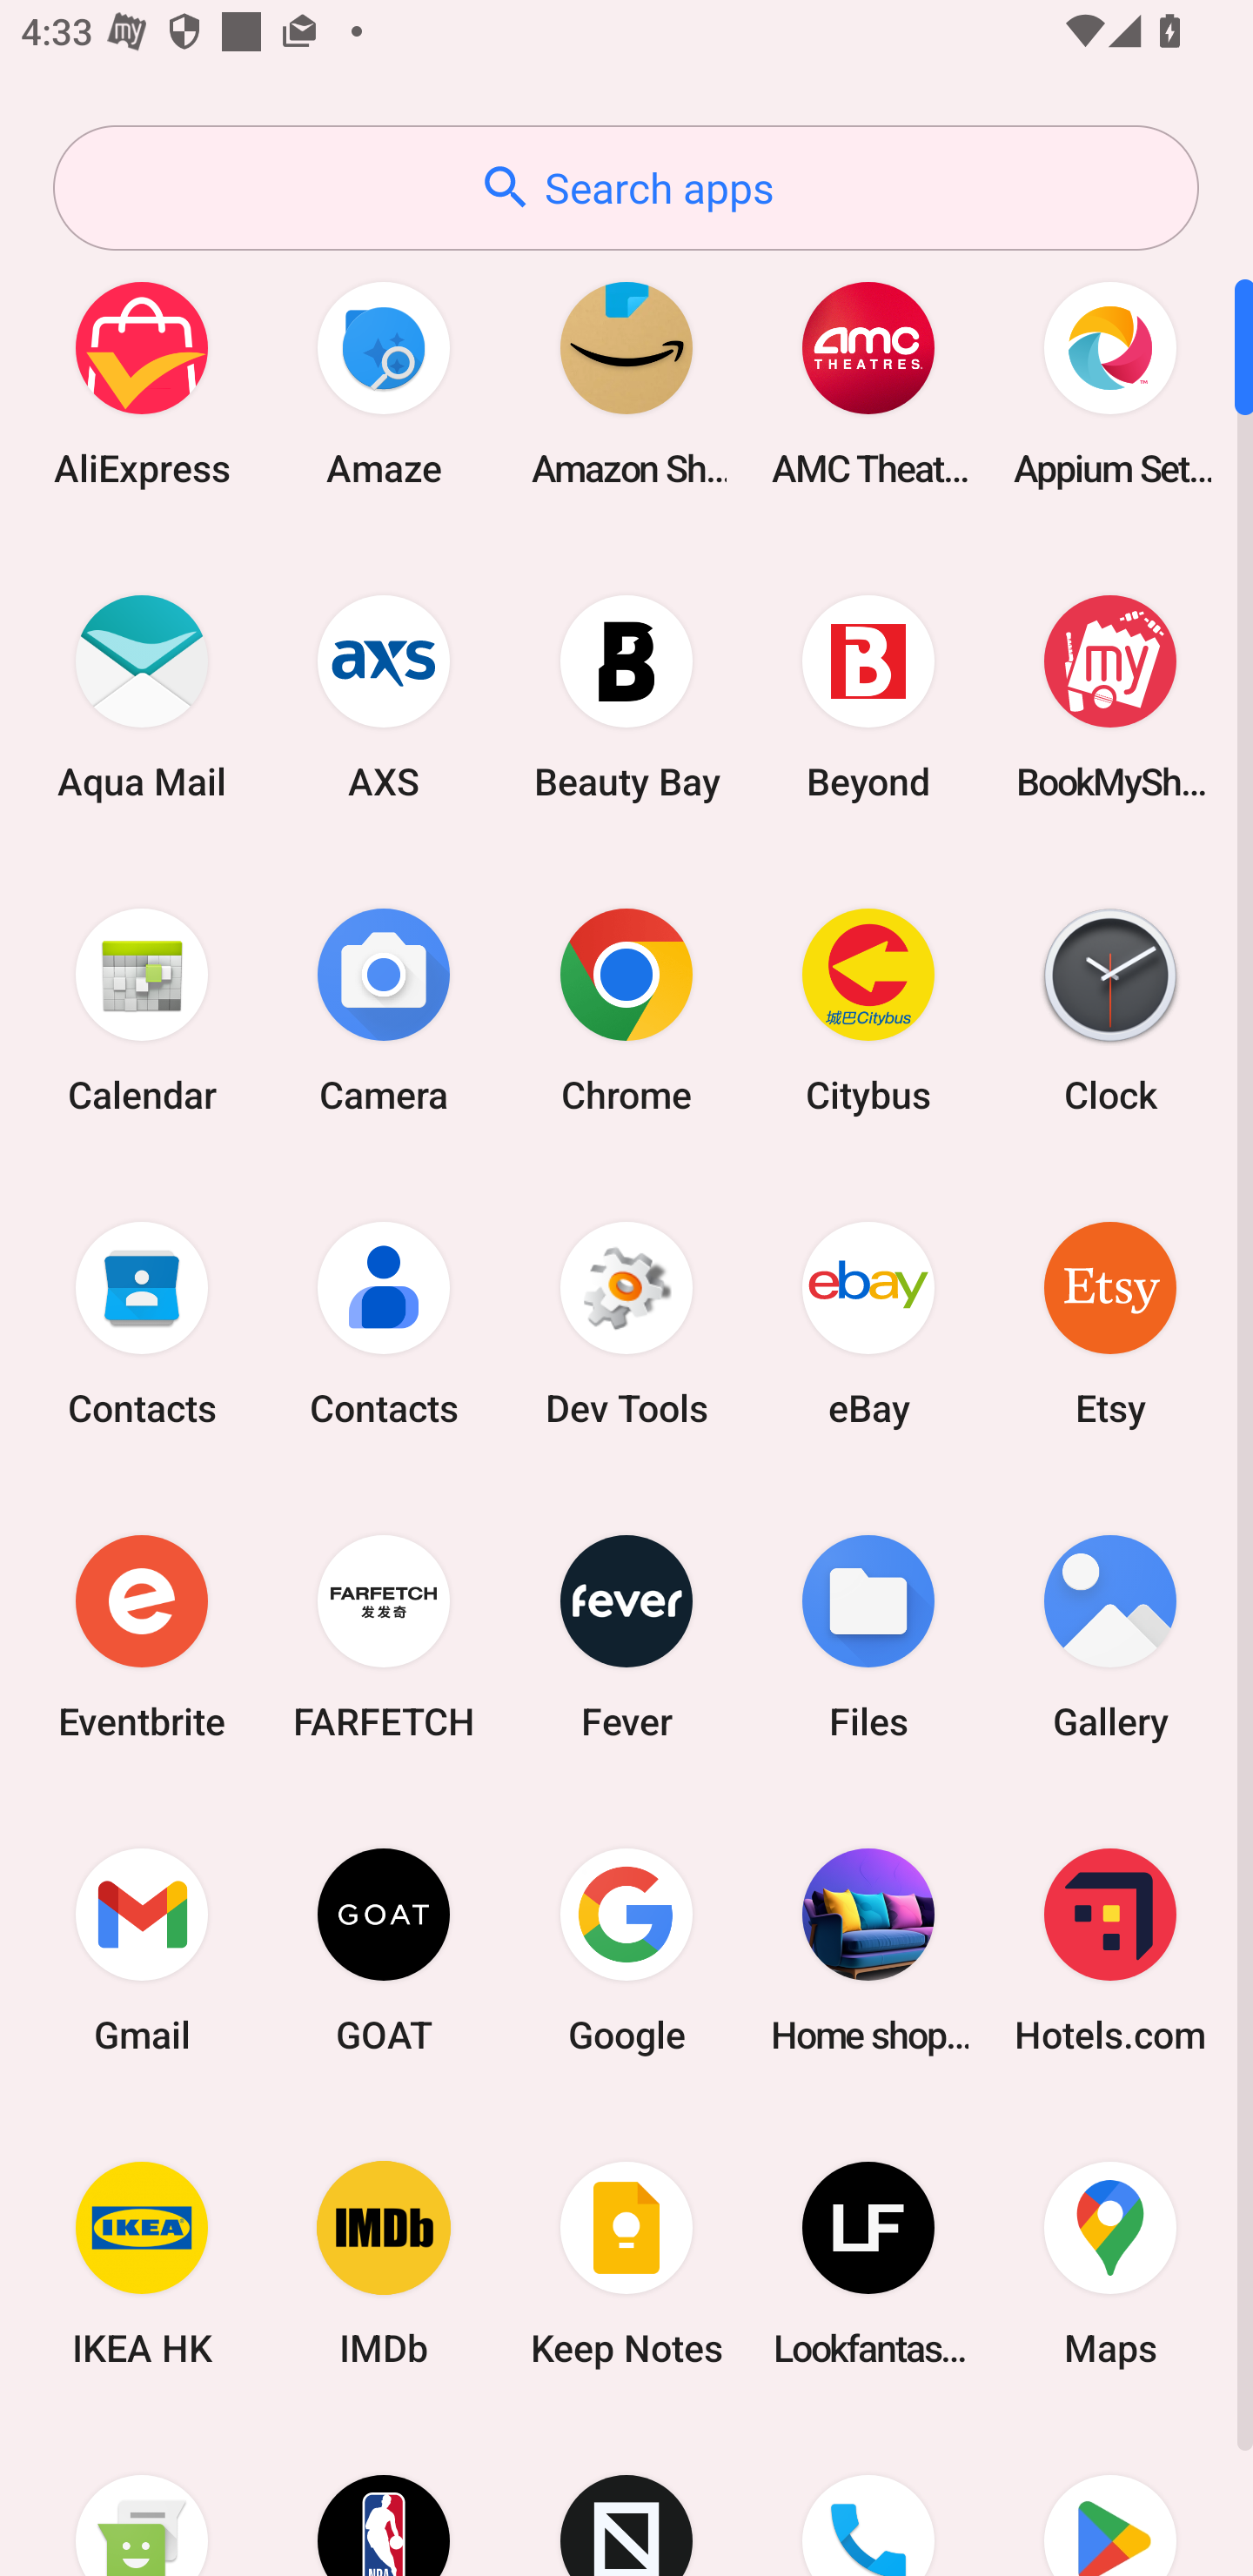 The height and width of the screenshot is (2576, 1253). I want to click on Contacts, so click(142, 1323).